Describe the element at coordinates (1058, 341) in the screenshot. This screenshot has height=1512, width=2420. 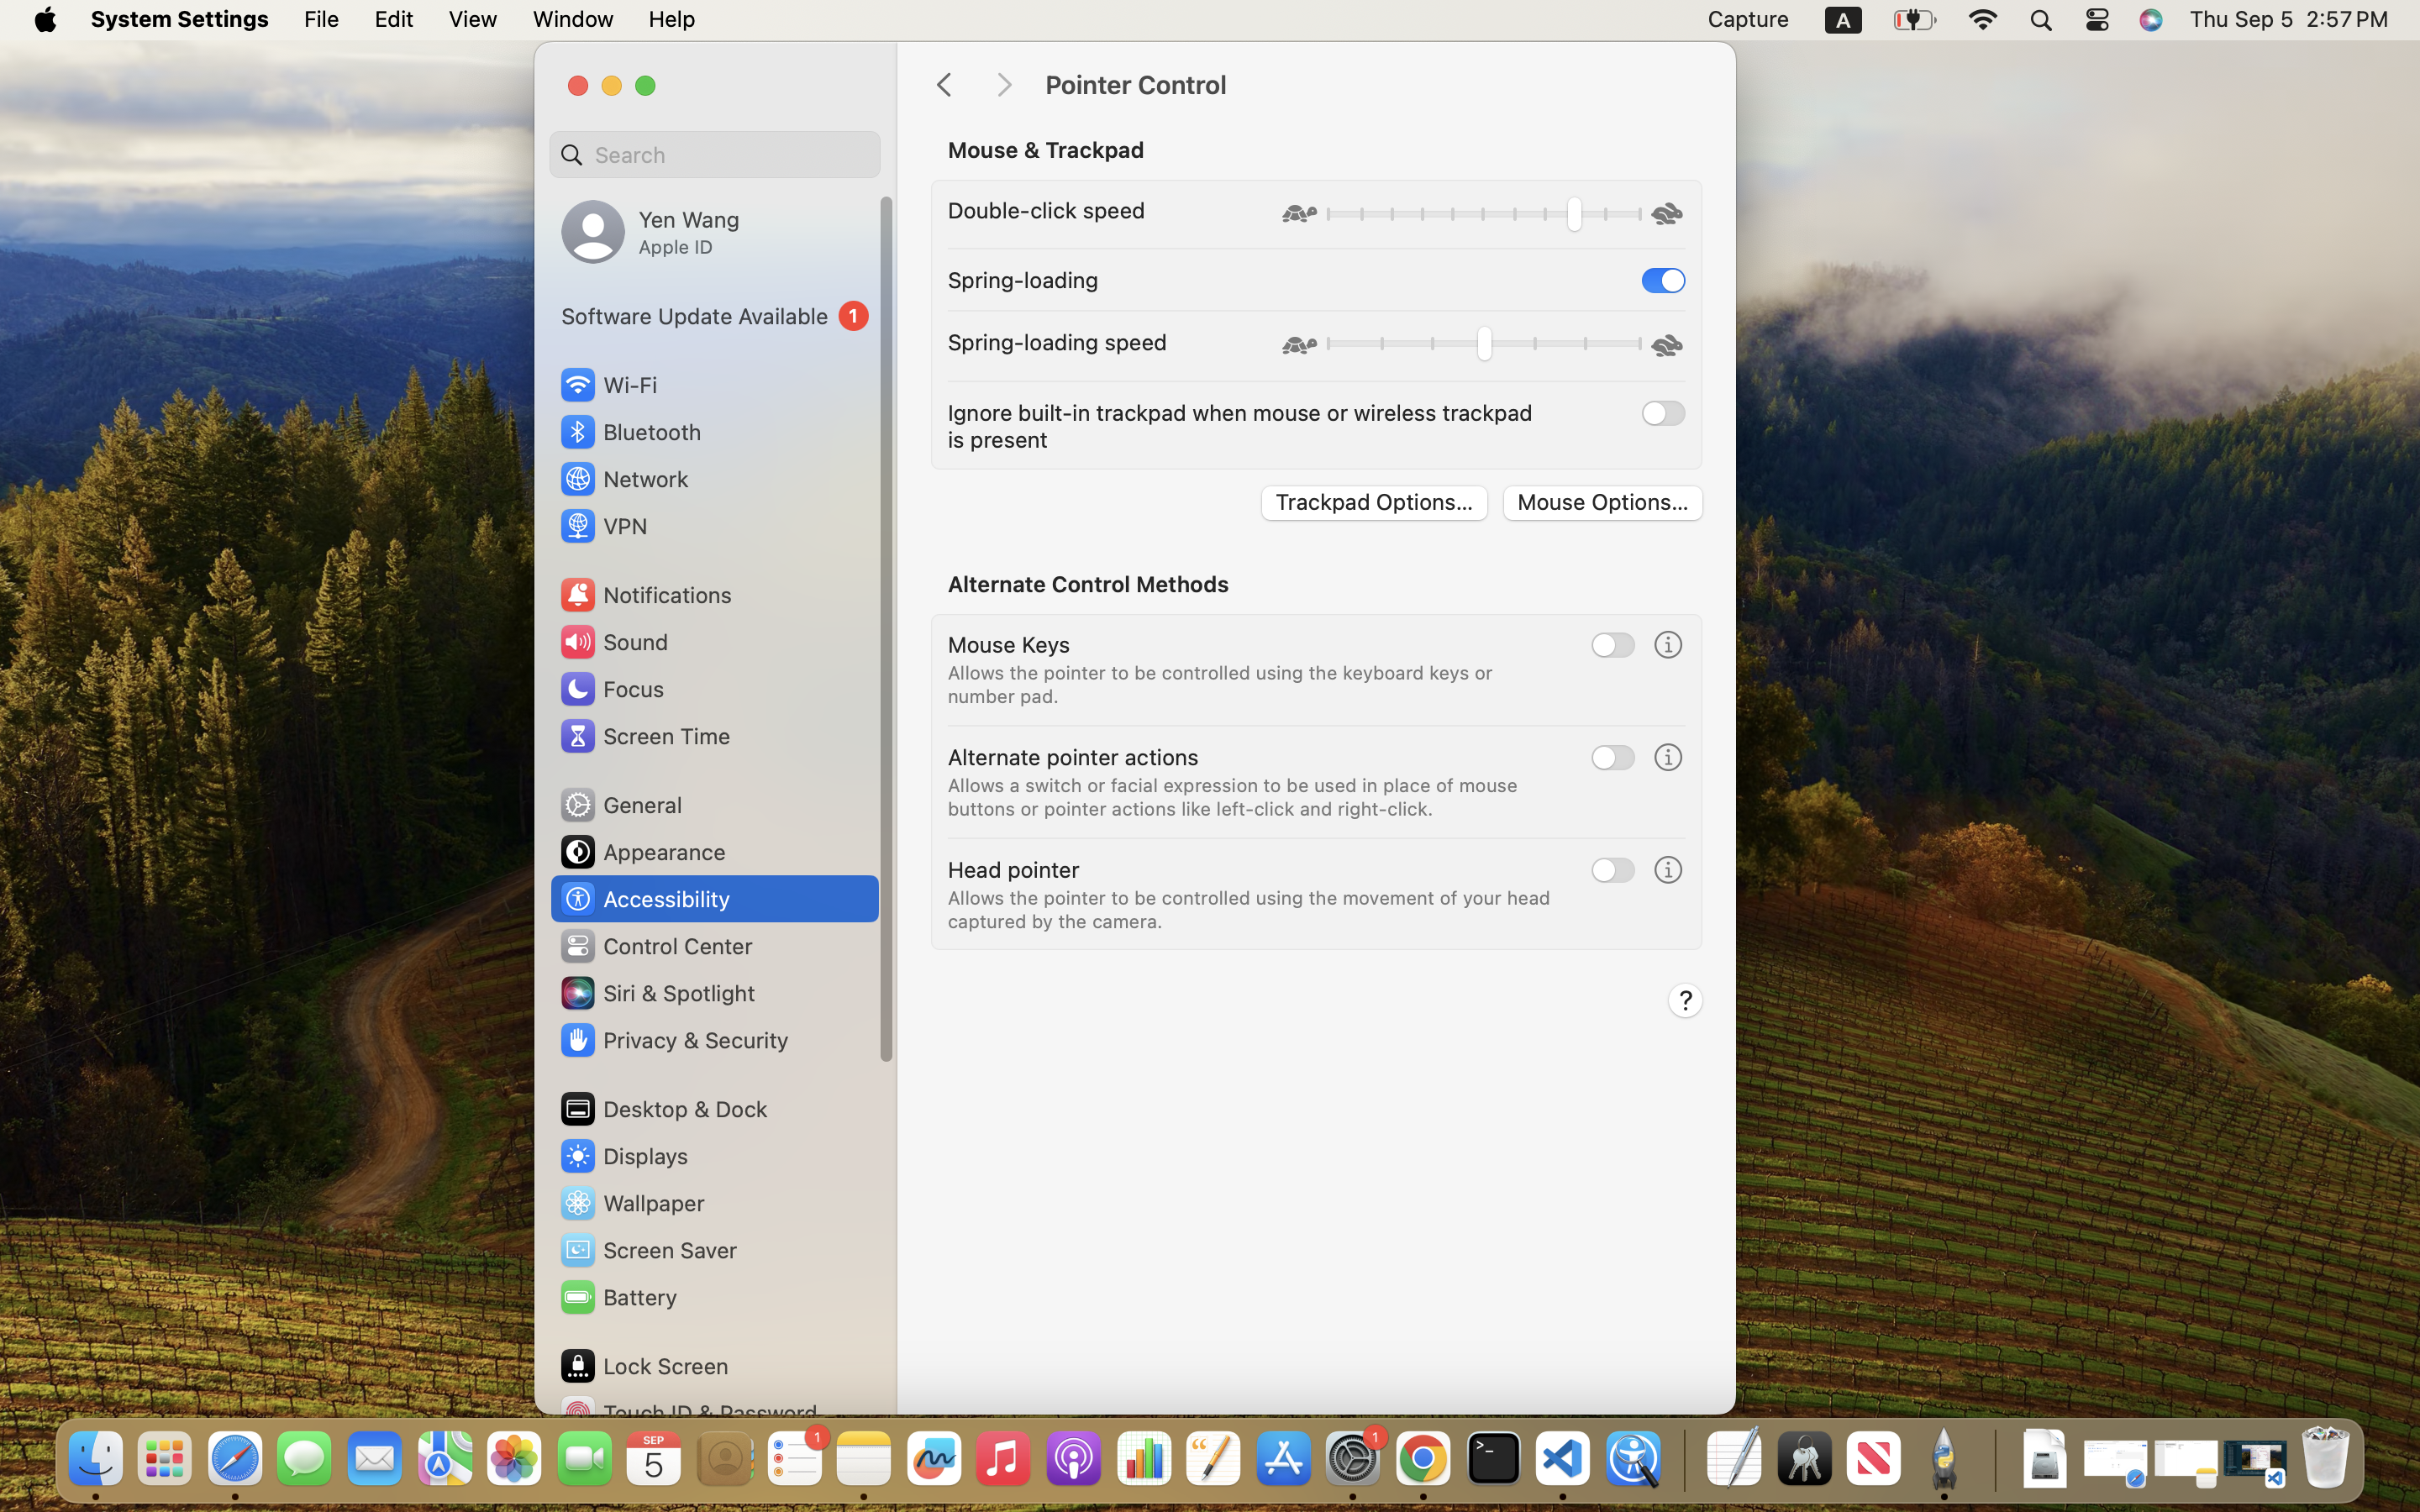
I see `Spring-loading speed` at that location.